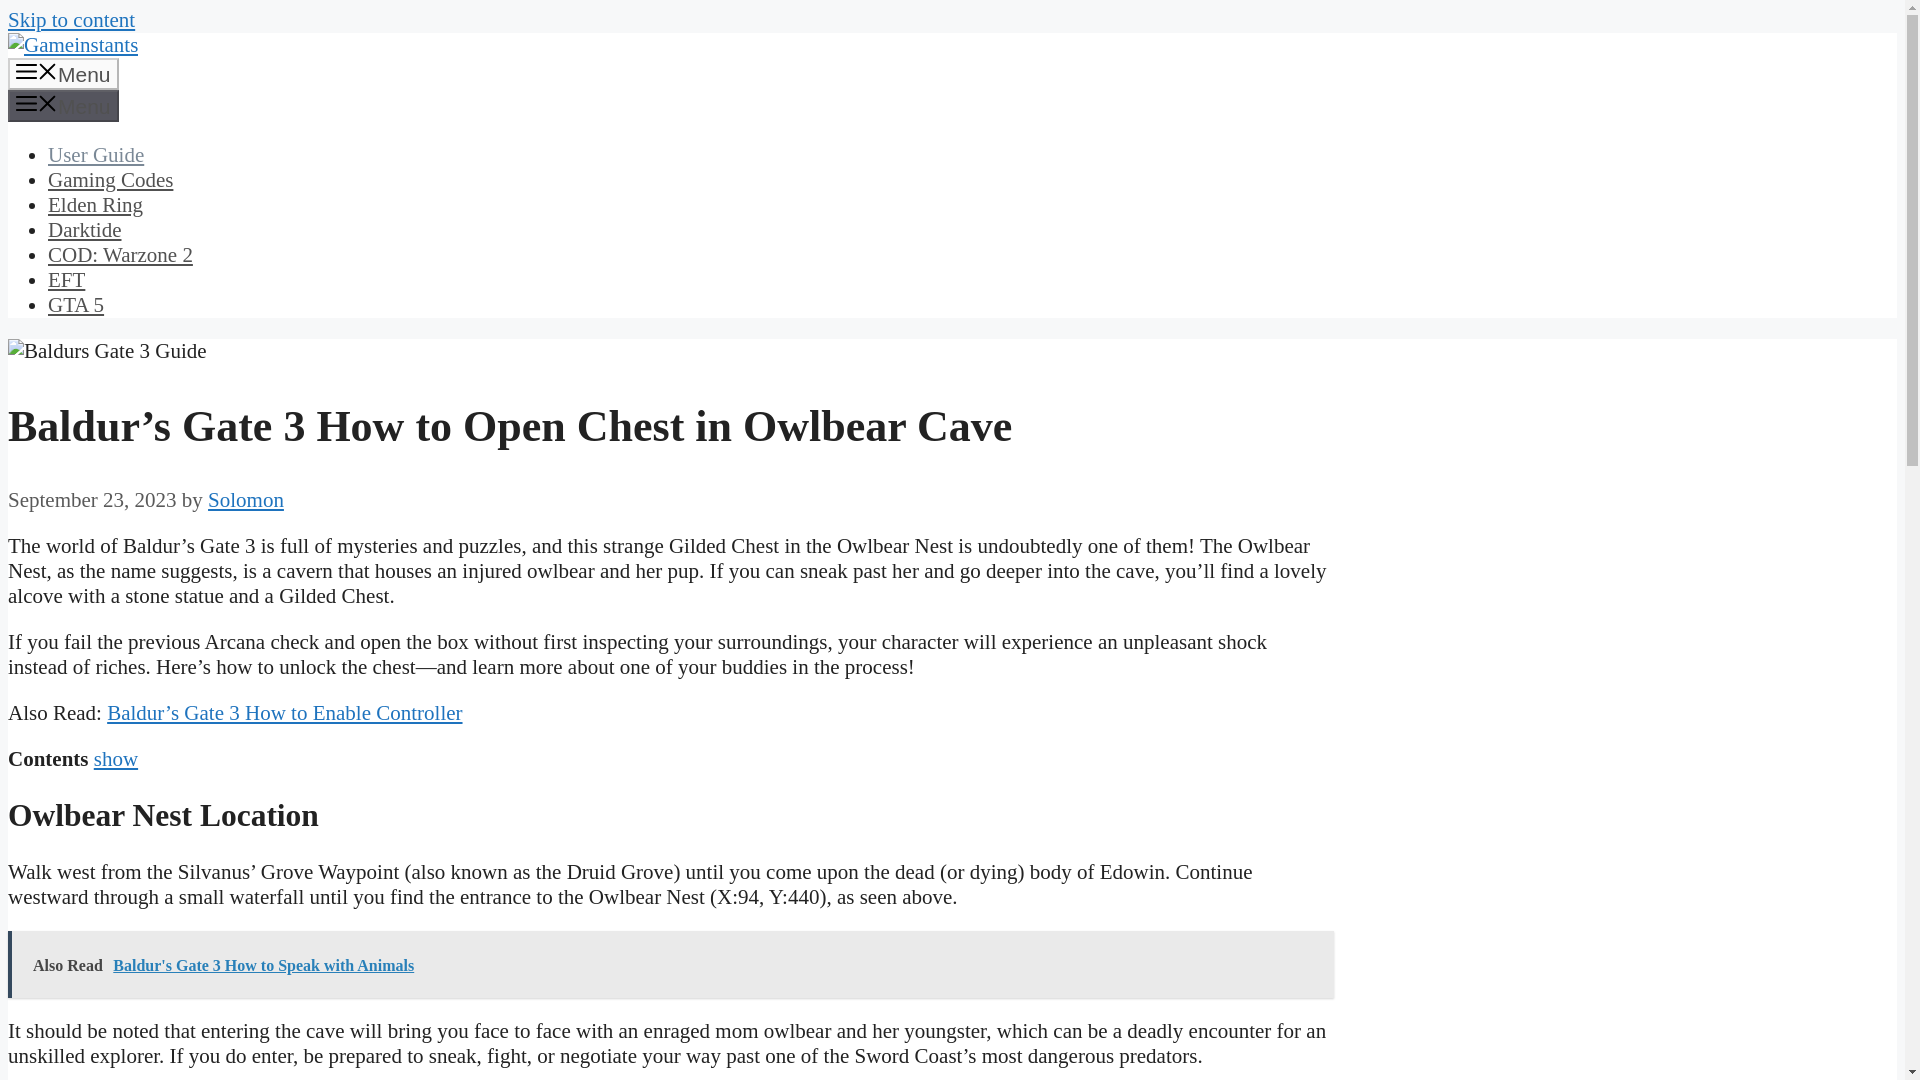  What do you see at coordinates (246, 500) in the screenshot?
I see `View all posts by Solomon` at bounding box center [246, 500].